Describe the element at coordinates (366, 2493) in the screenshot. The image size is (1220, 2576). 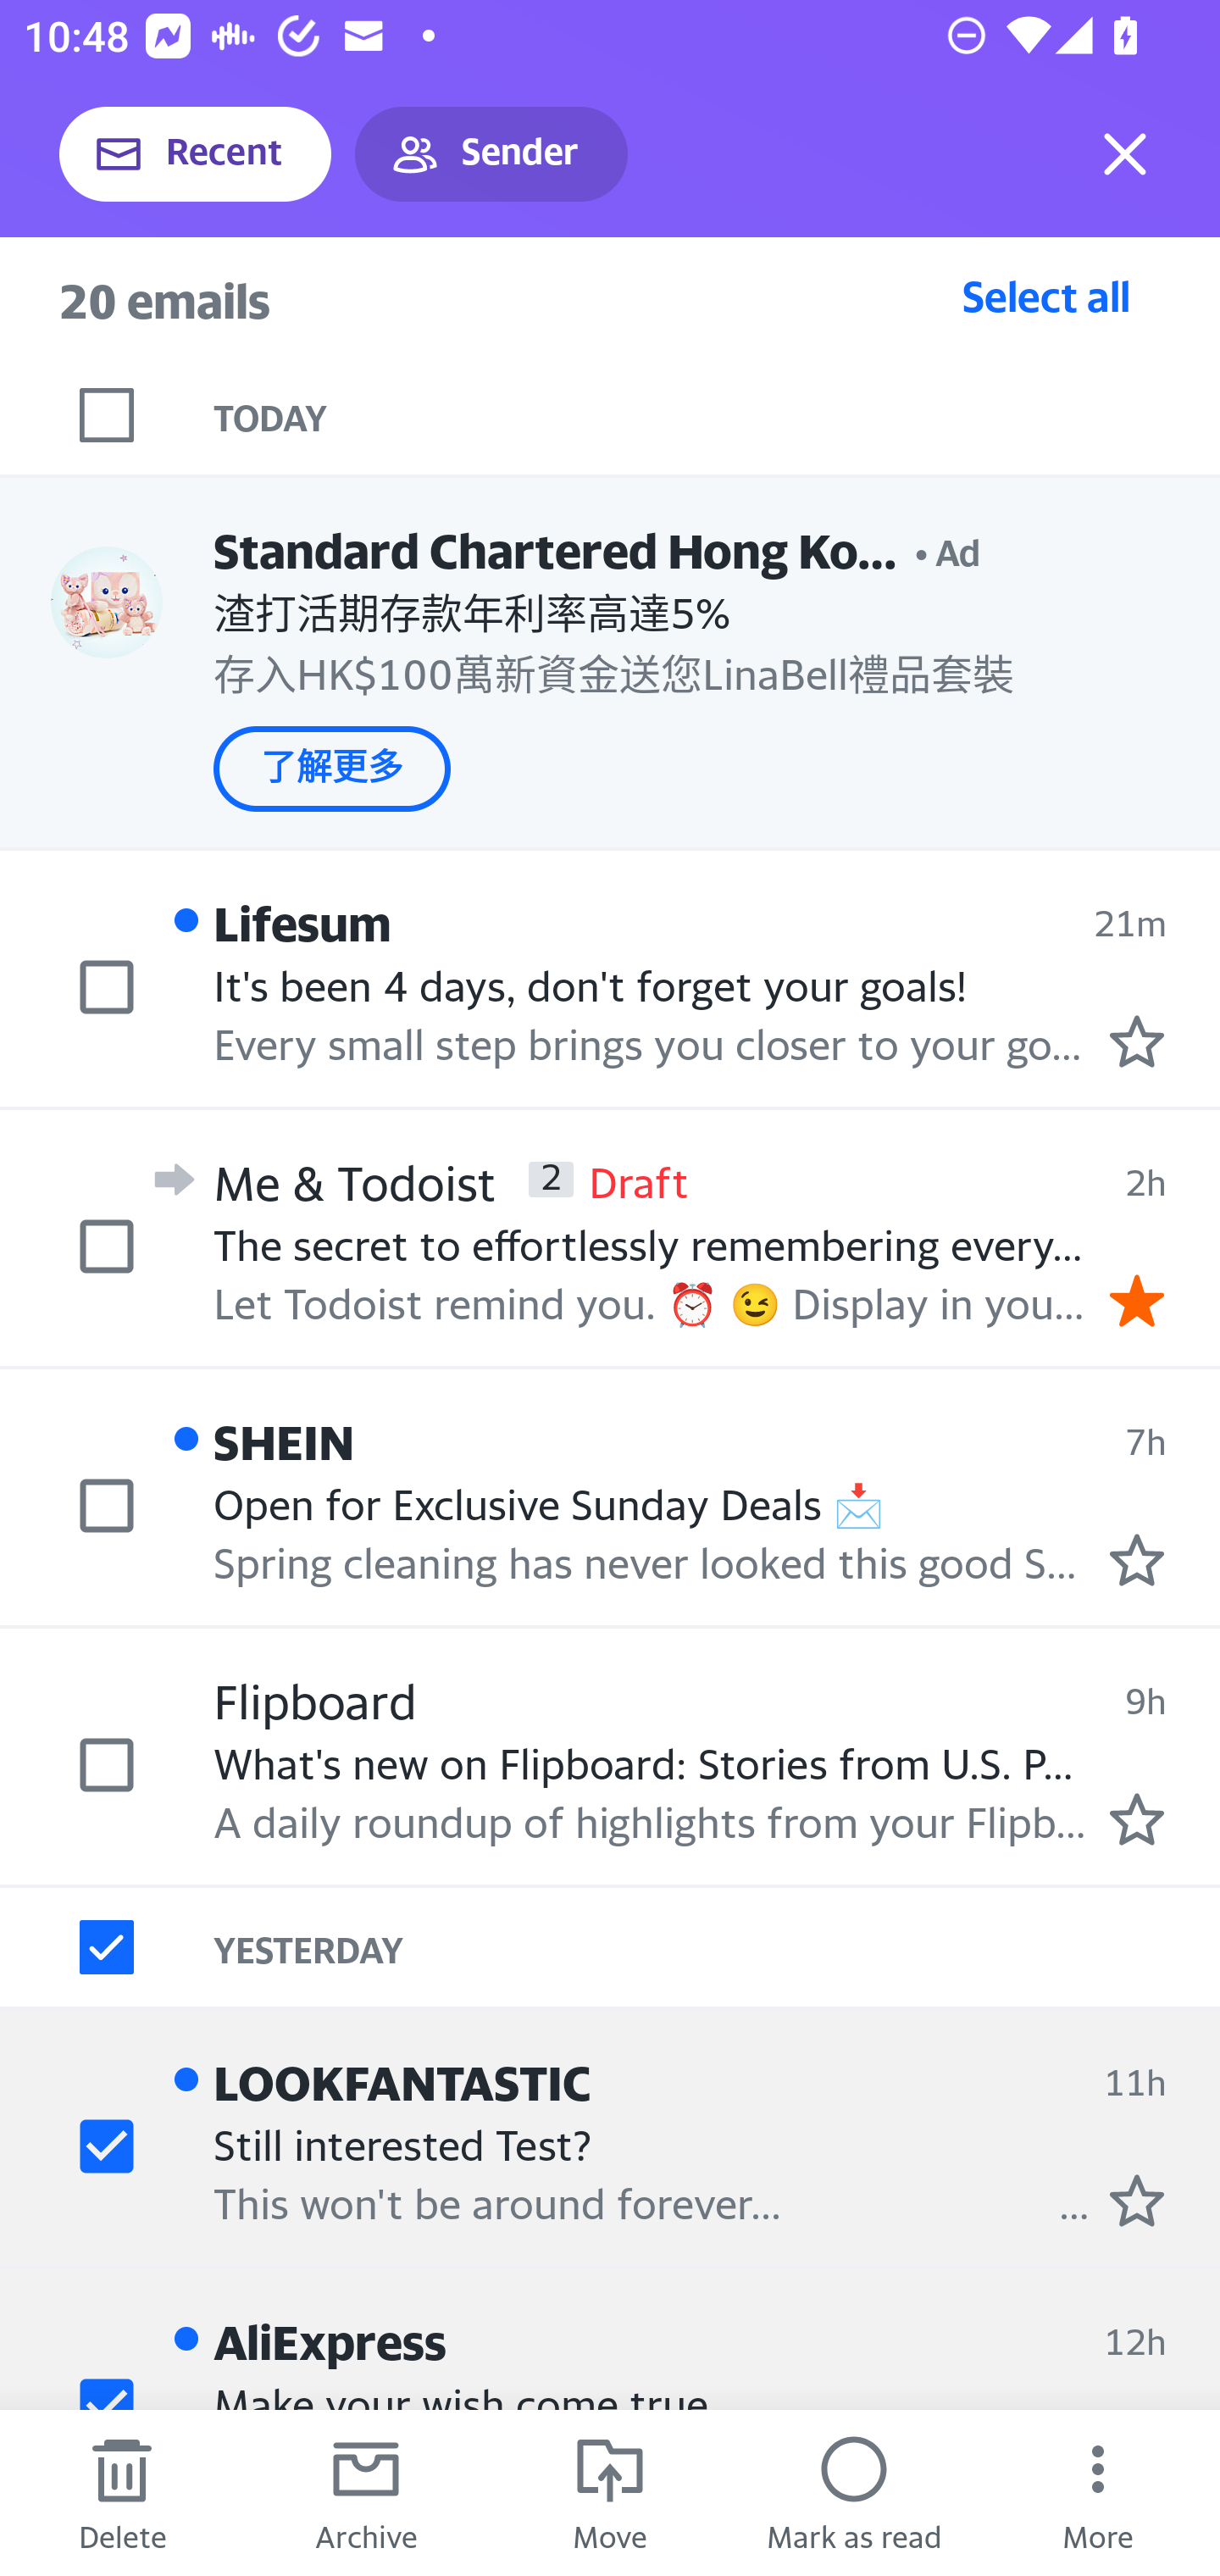
I see `Archive` at that location.